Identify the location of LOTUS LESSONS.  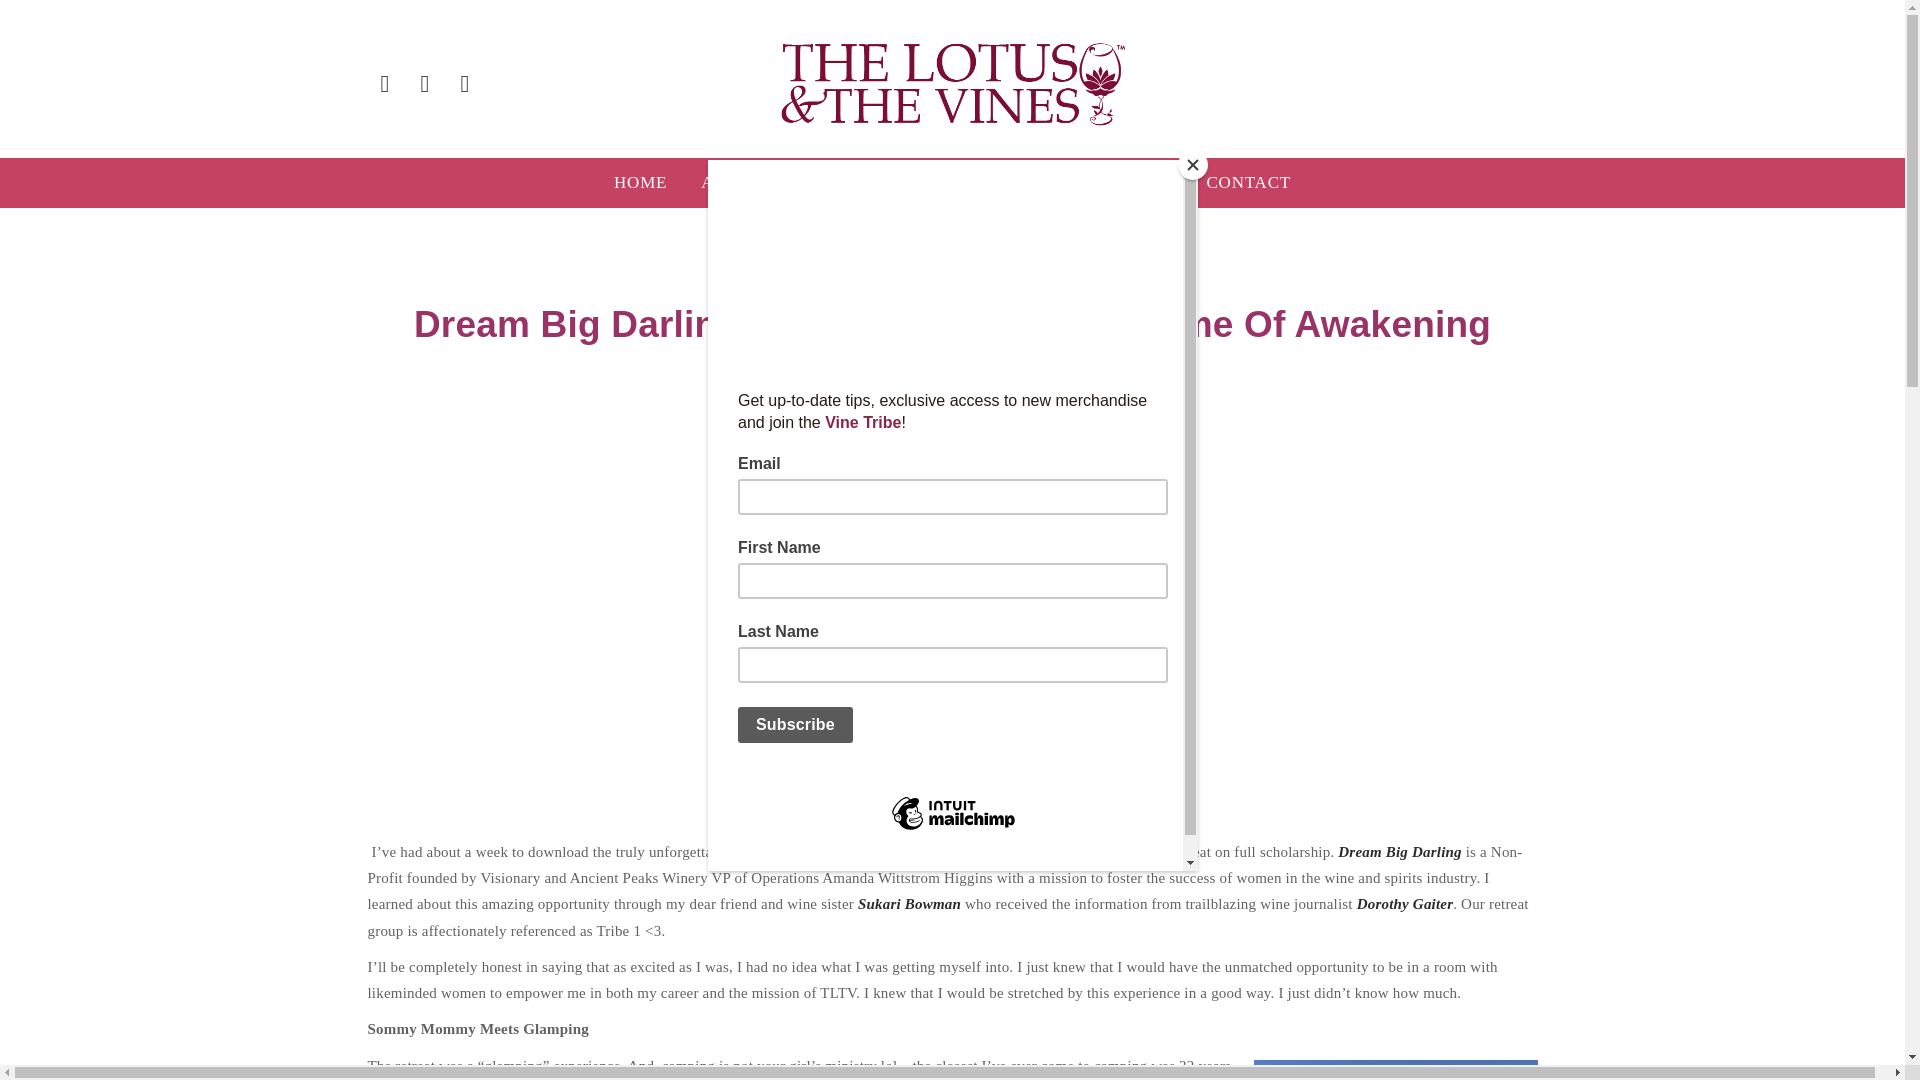
(952, 280).